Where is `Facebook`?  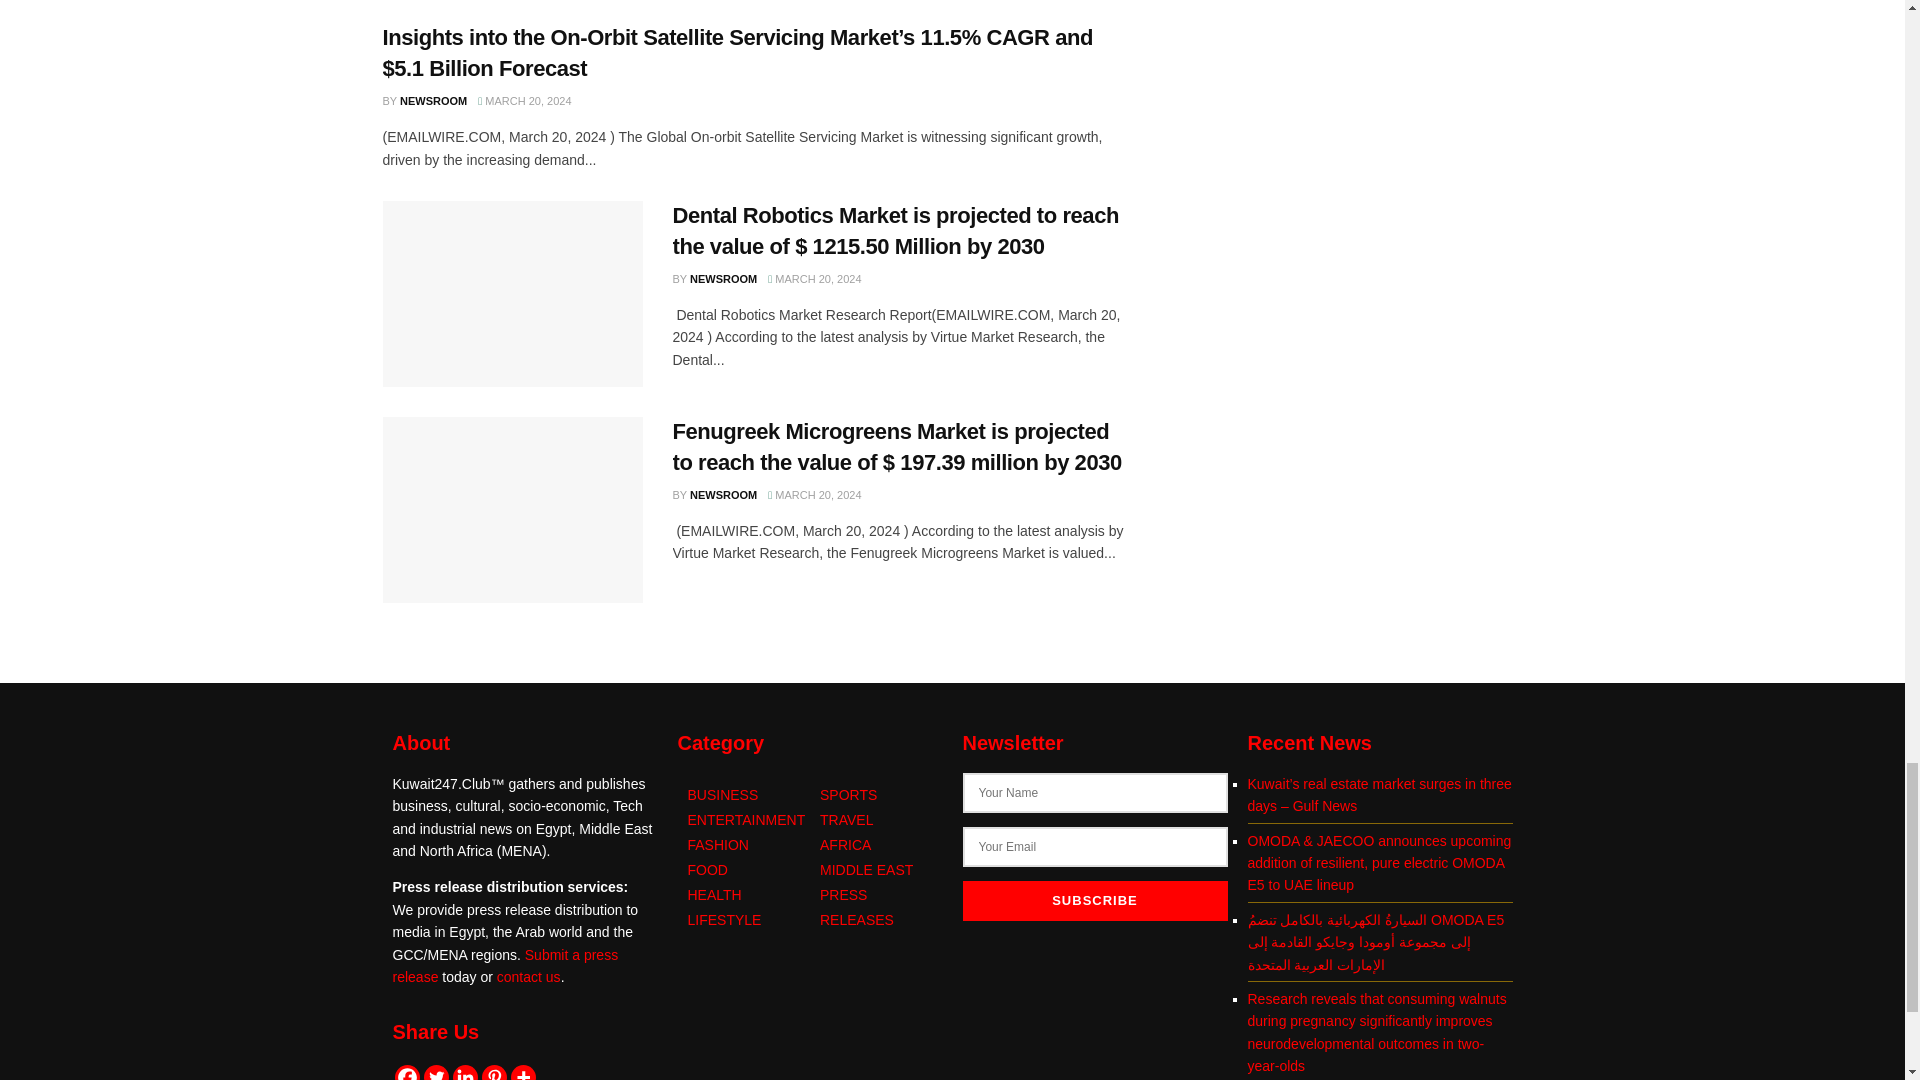 Facebook is located at coordinates (406, 1072).